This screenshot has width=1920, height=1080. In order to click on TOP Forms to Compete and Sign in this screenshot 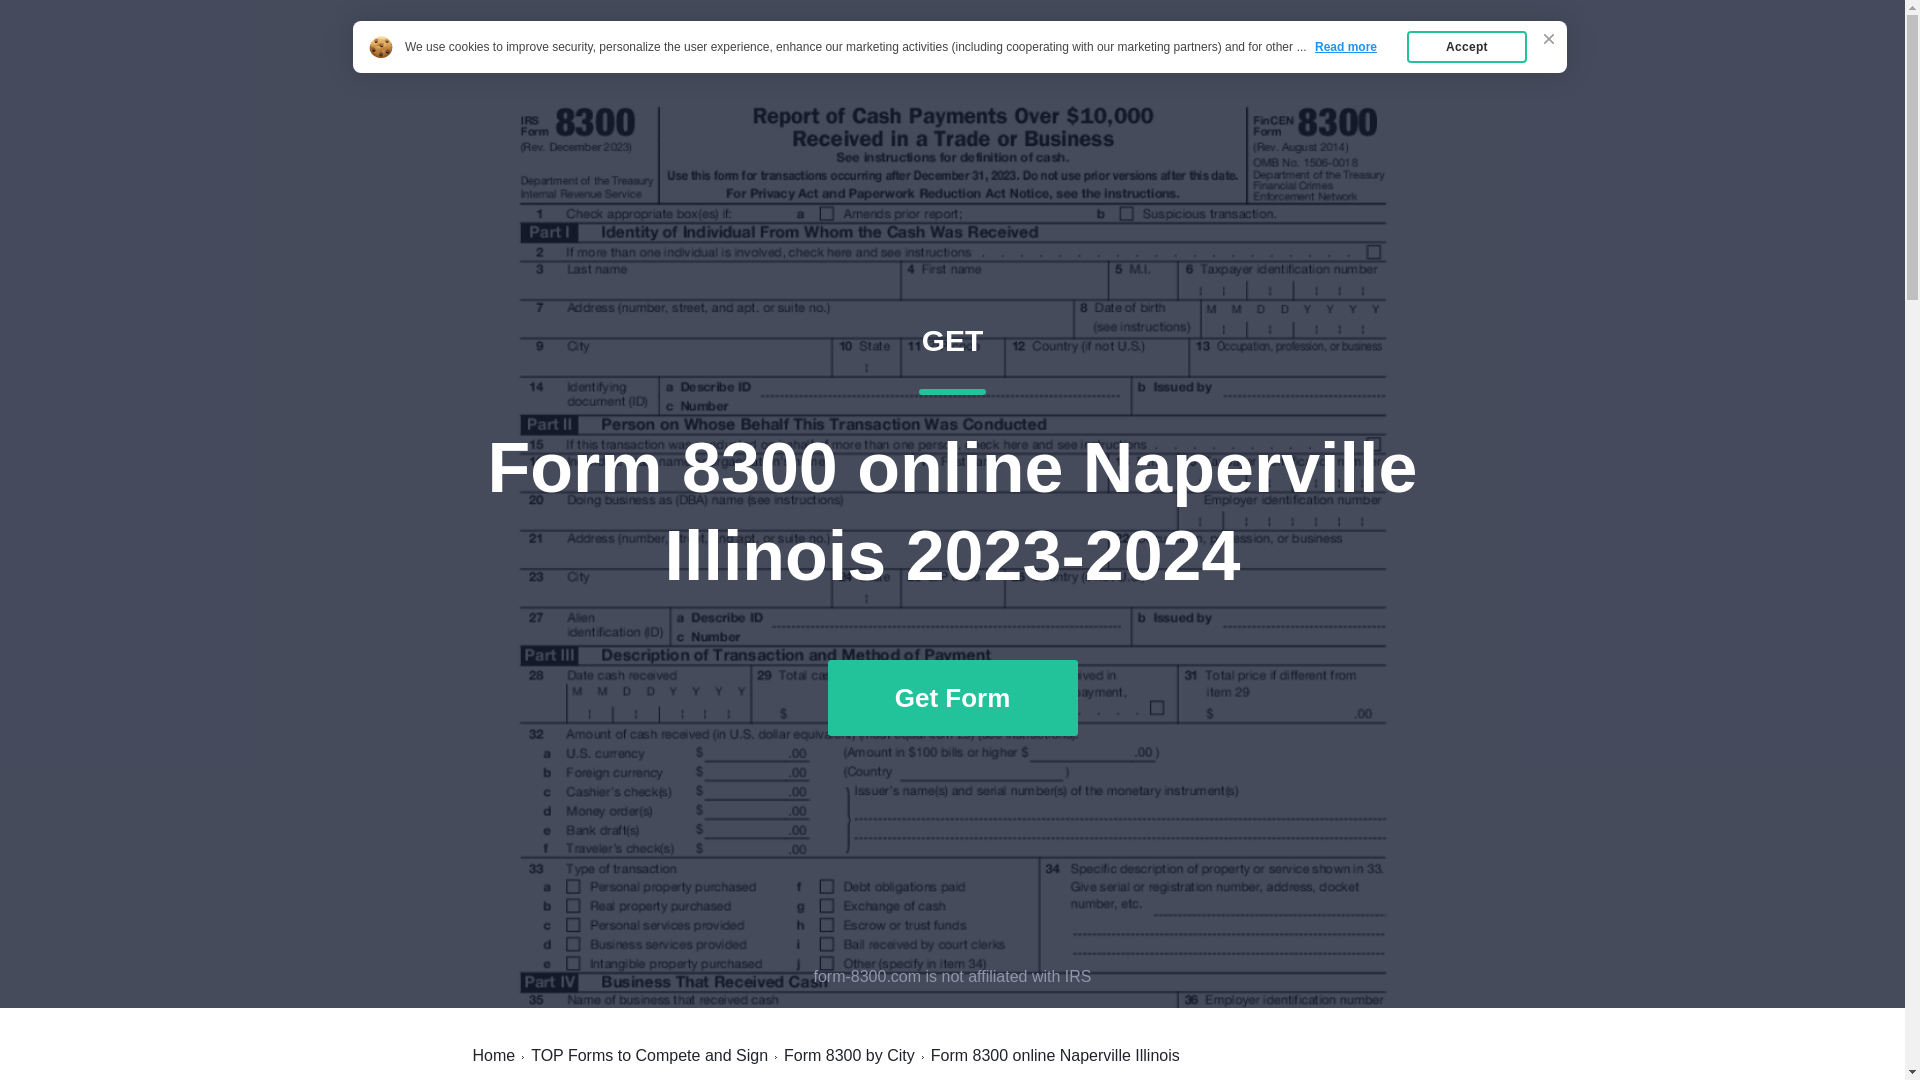, I will do `click(650, 1055)`.